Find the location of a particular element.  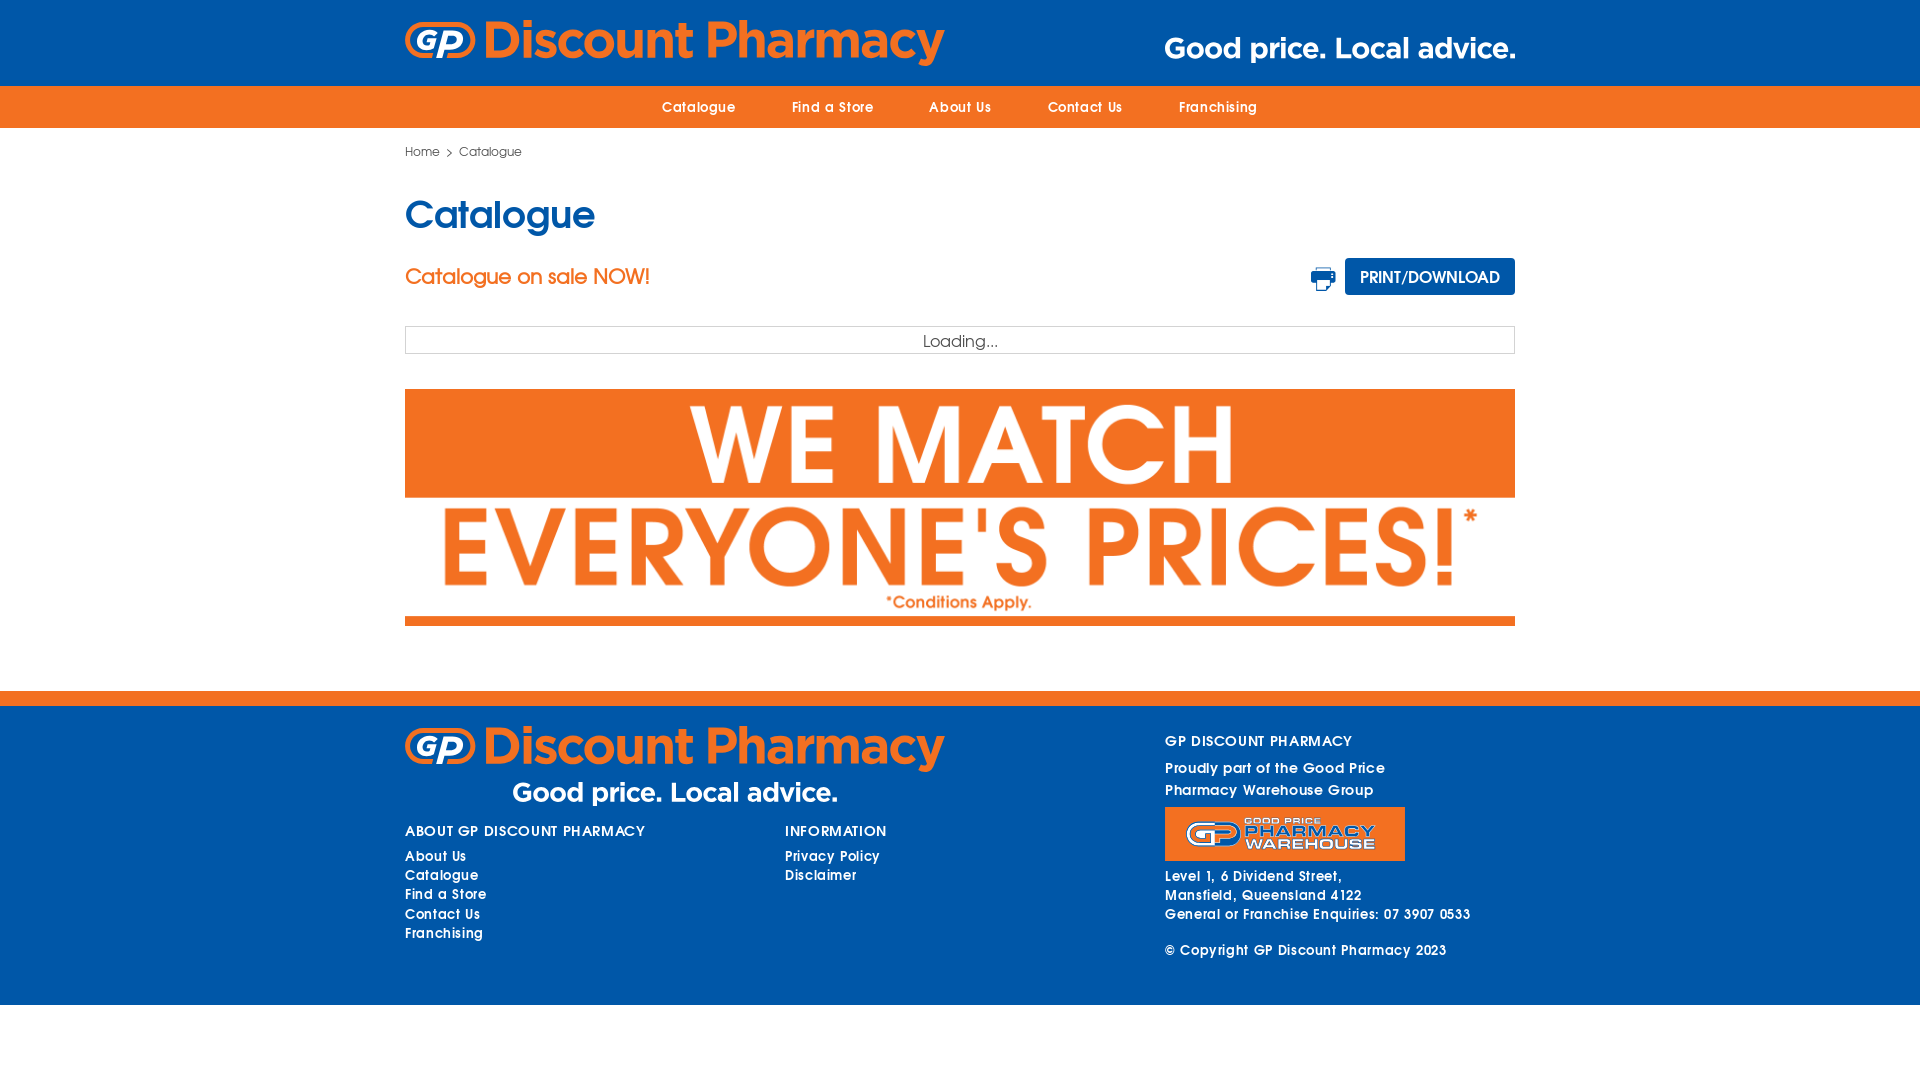

Disclaimer is located at coordinates (820, 874).